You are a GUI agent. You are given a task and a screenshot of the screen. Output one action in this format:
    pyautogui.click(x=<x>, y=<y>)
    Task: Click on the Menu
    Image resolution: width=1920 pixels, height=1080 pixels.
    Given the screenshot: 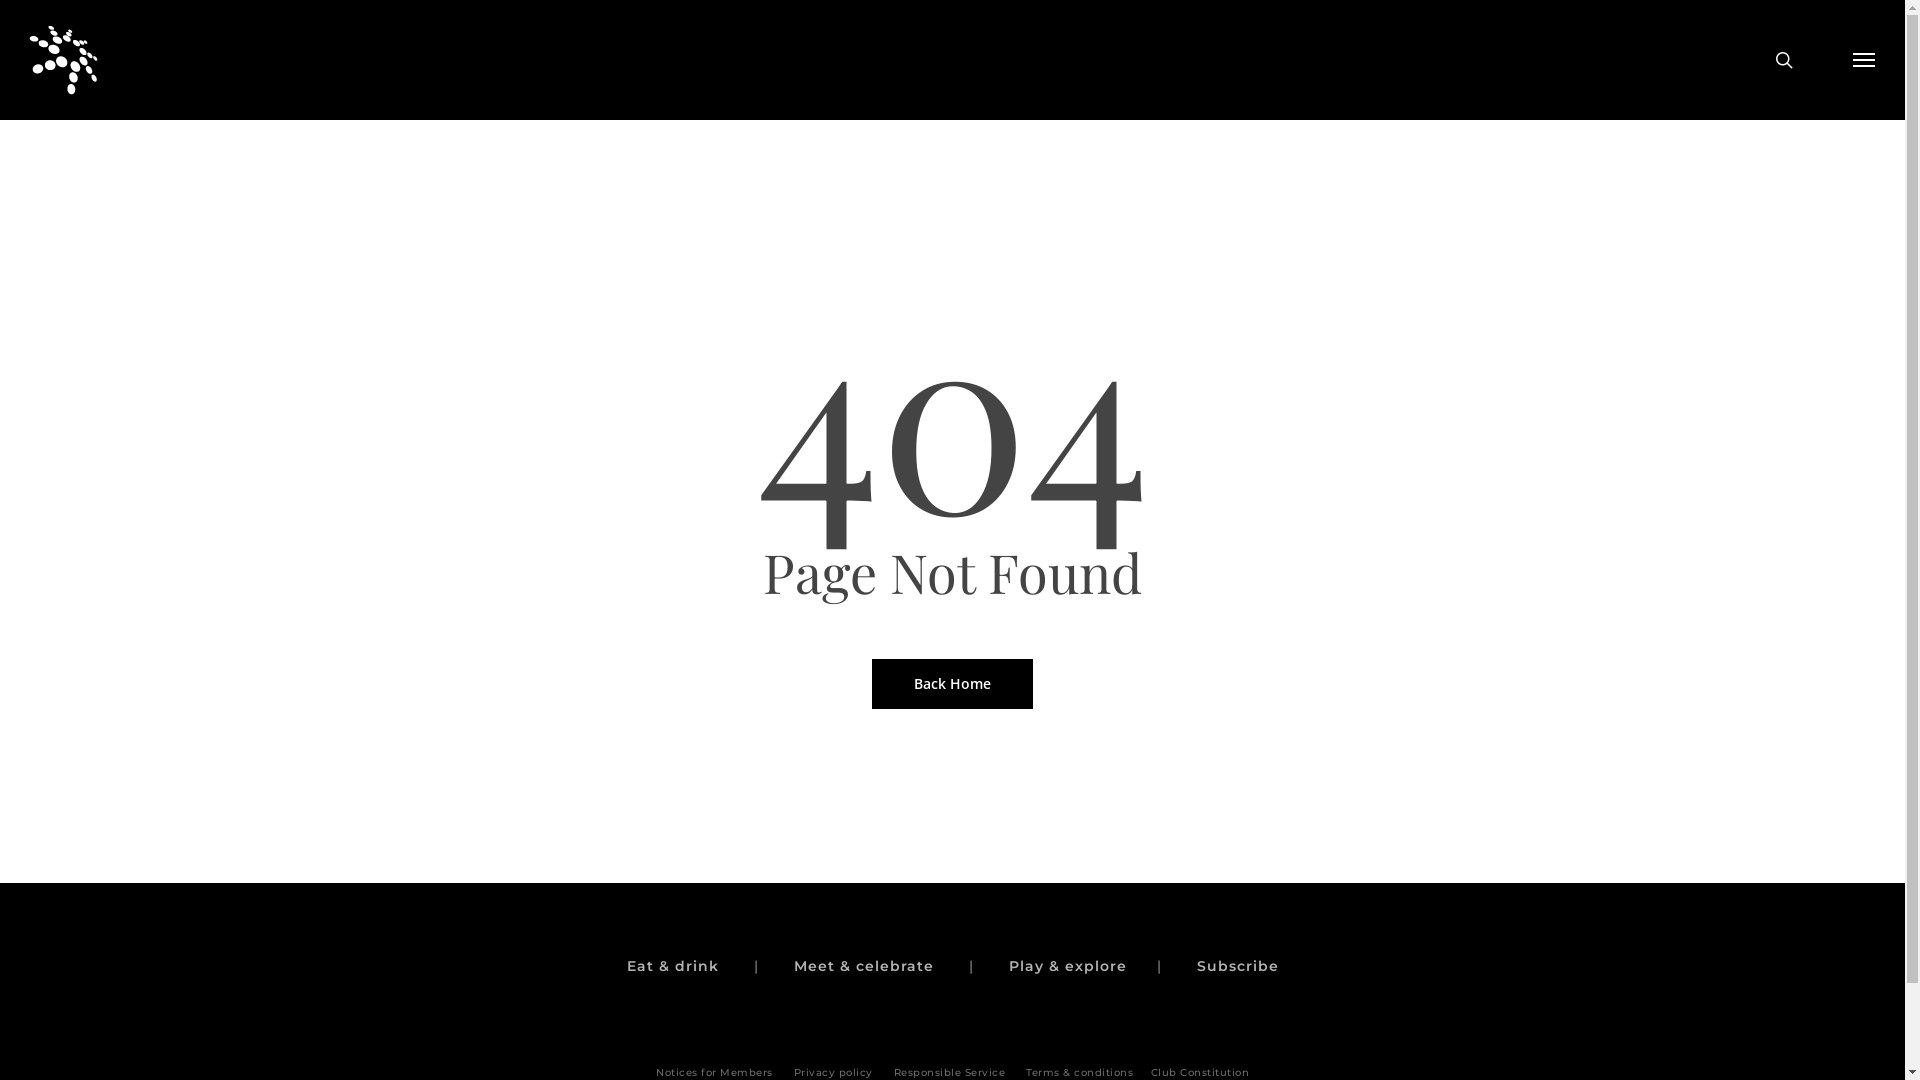 What is the action you would take?
    pyautogui.click(x=1864, y=60)
    